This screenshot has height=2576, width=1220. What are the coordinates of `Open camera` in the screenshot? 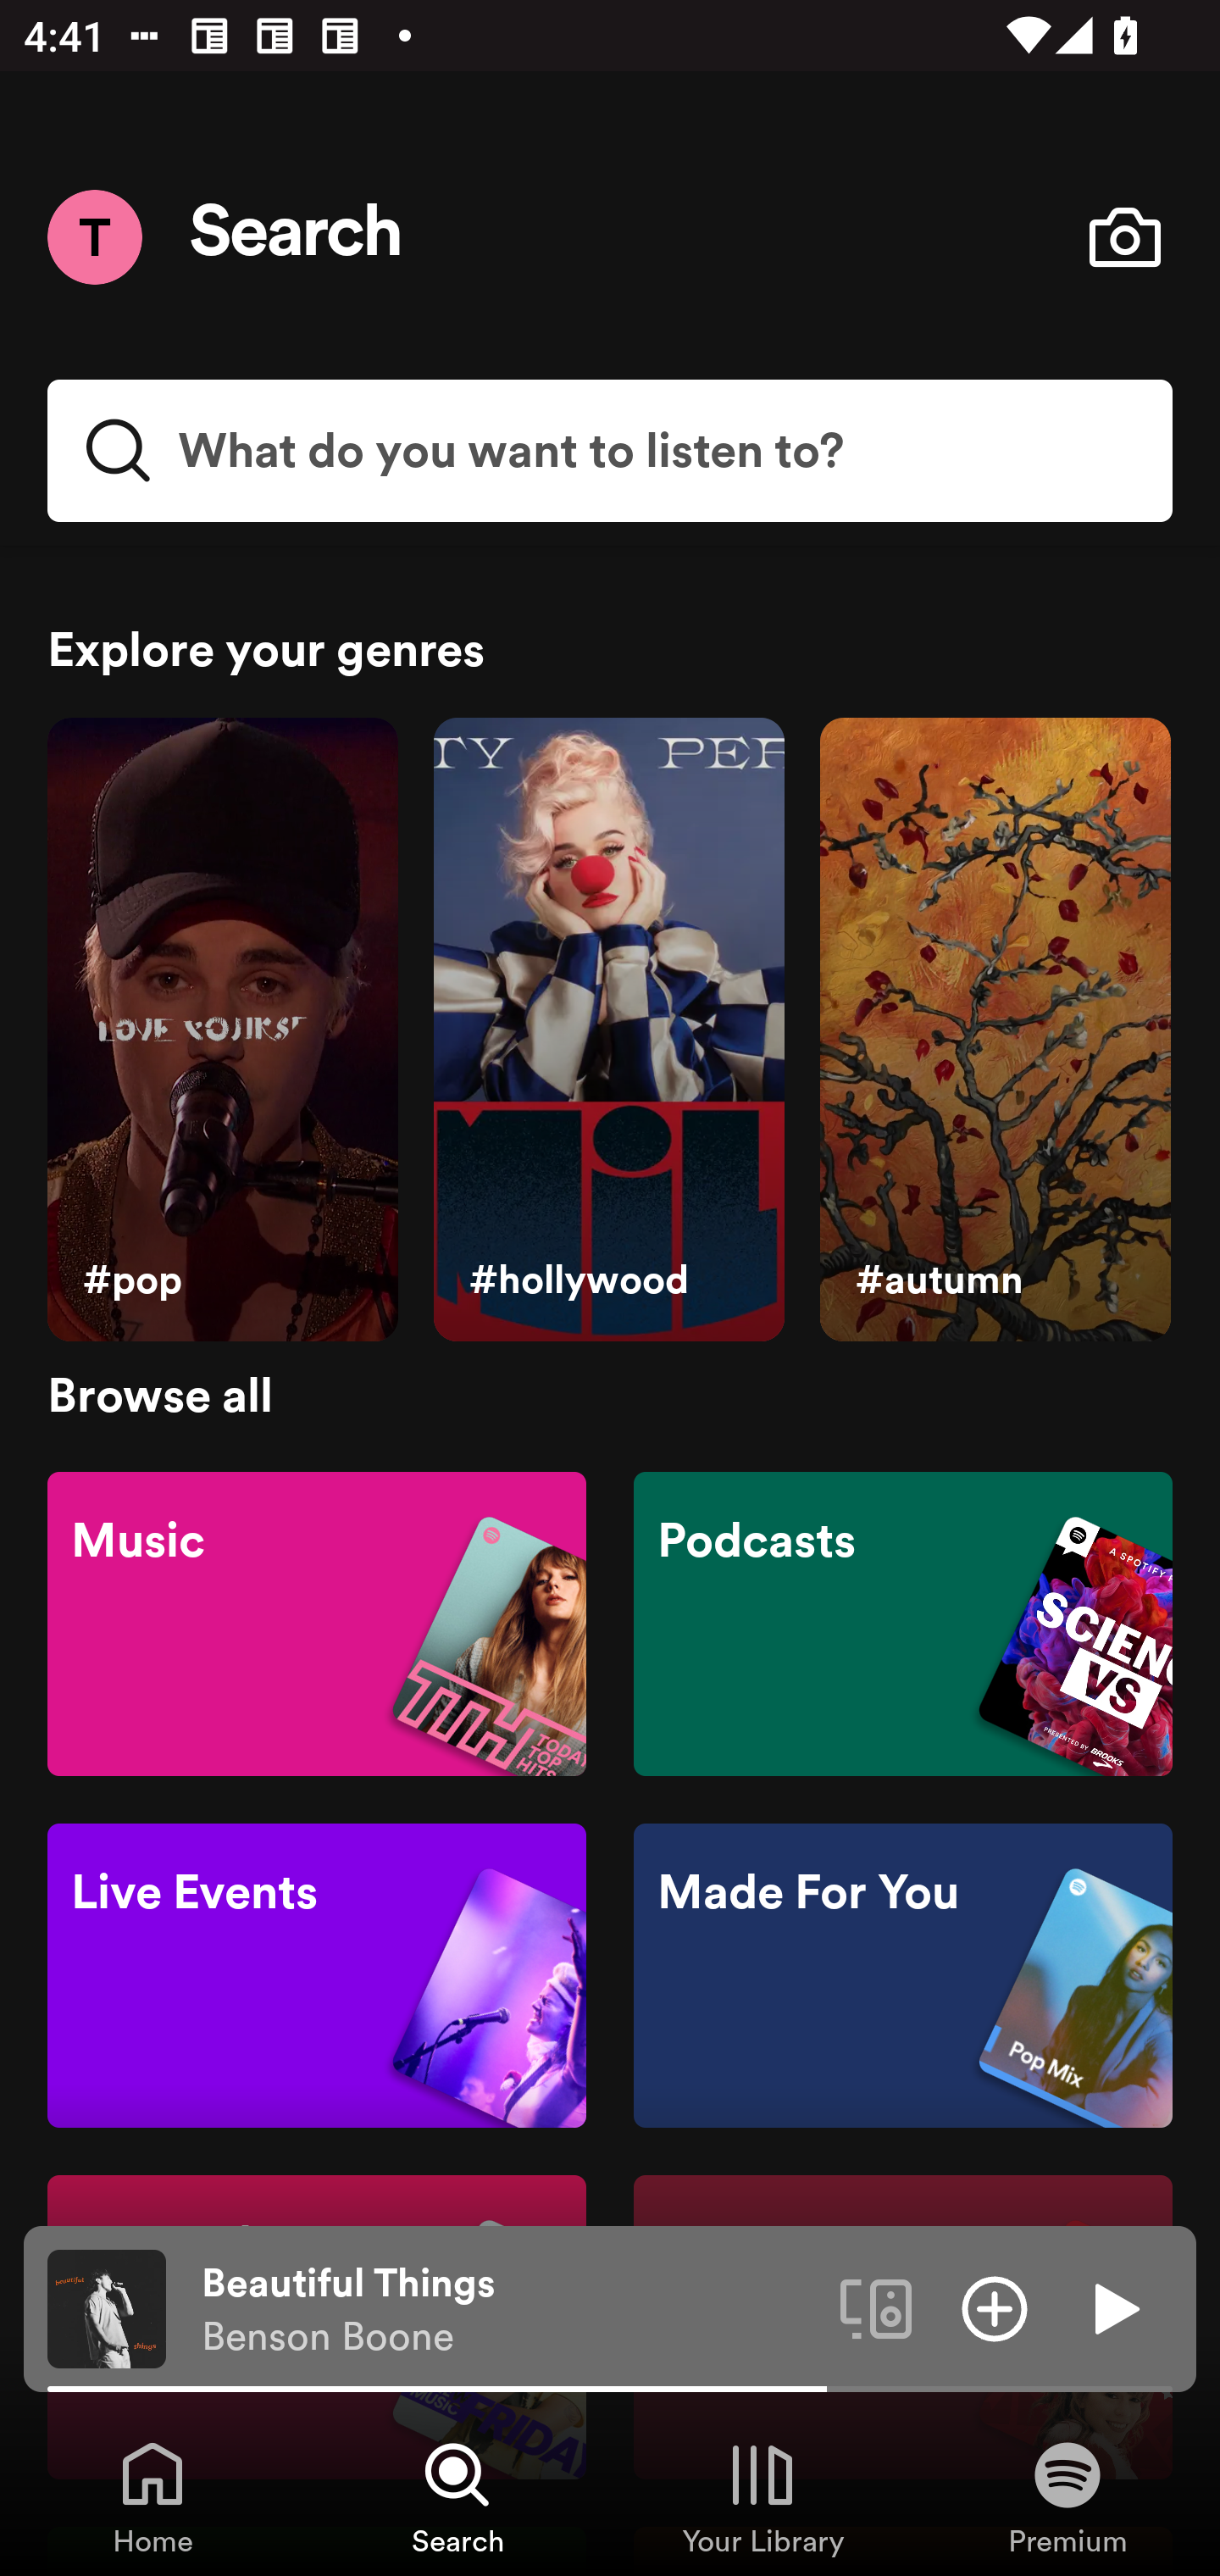 It's located at (1124, 237).